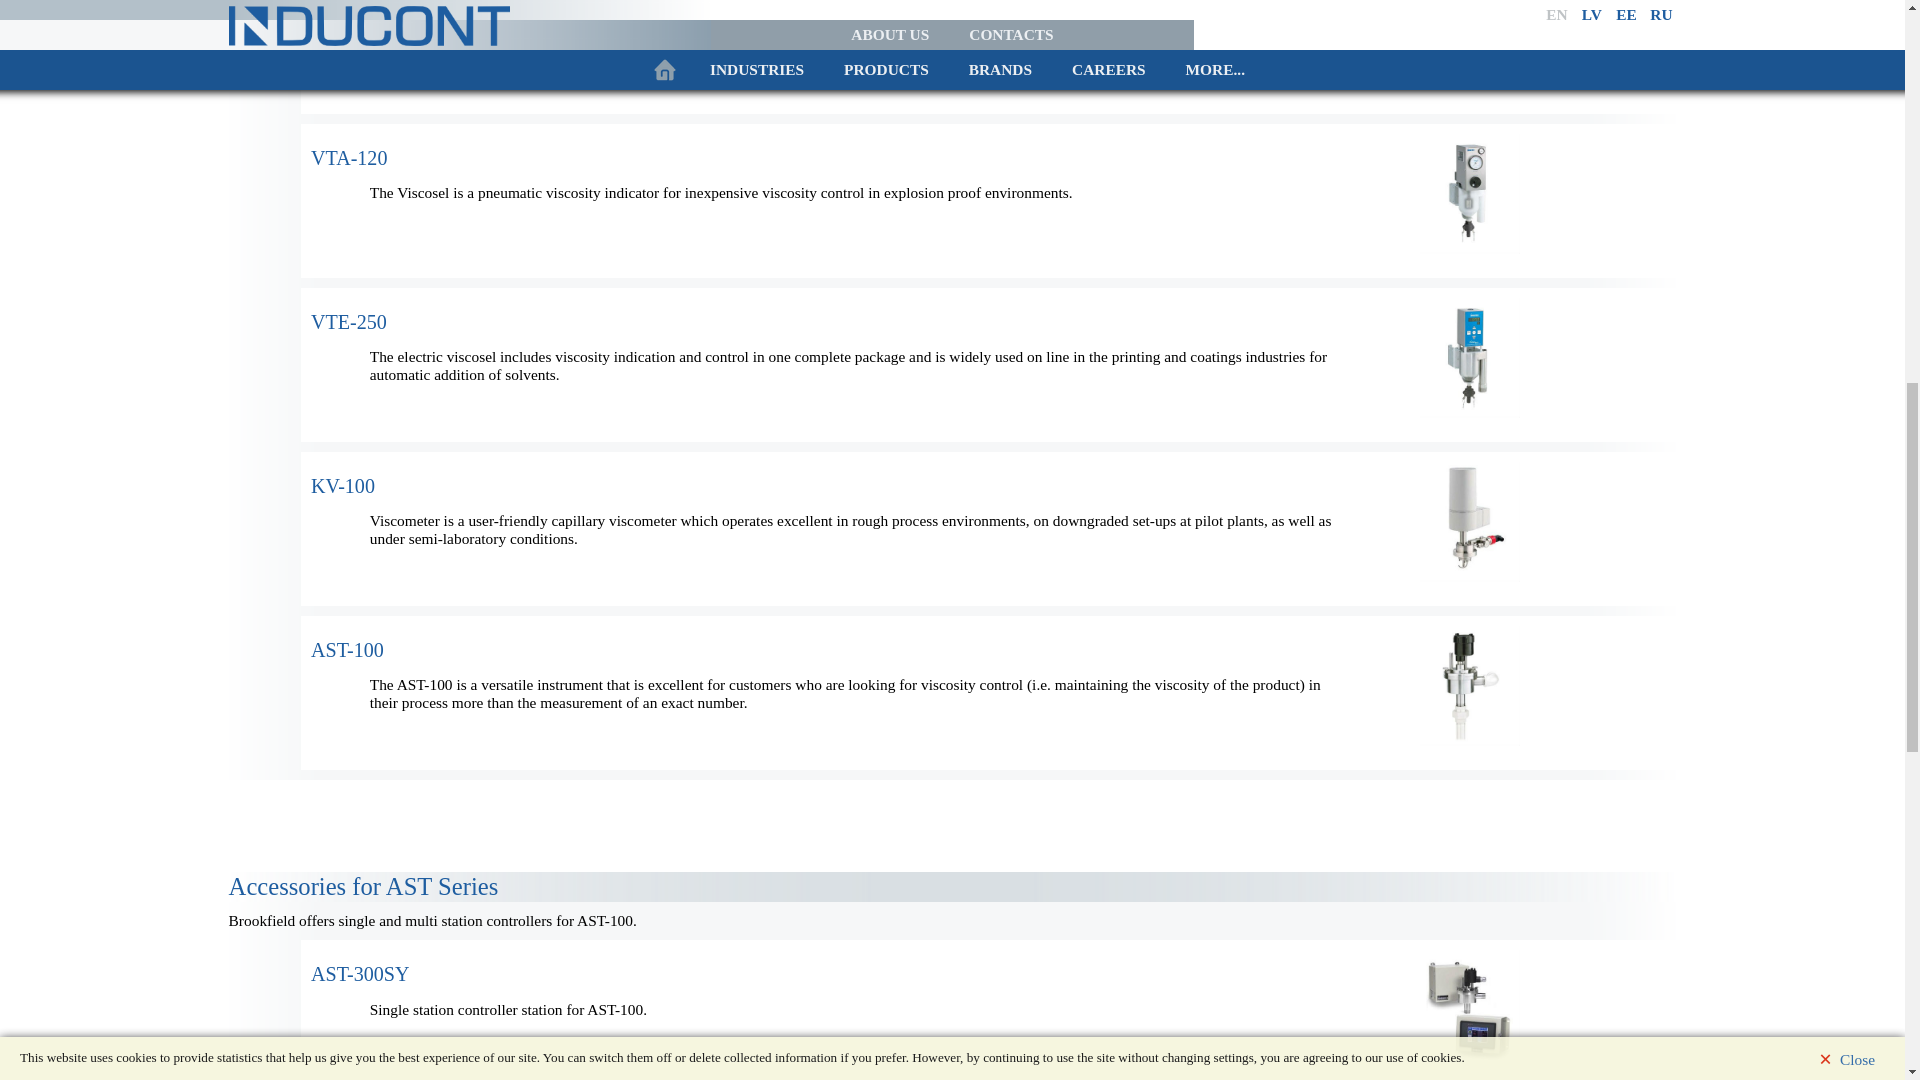 Image resolution: width=1920 pixels, height=1080 pixels. What do you see at coordinates (342, 2) in the screenshot?
I see `Click to expand` at bounding box center [342, 2].